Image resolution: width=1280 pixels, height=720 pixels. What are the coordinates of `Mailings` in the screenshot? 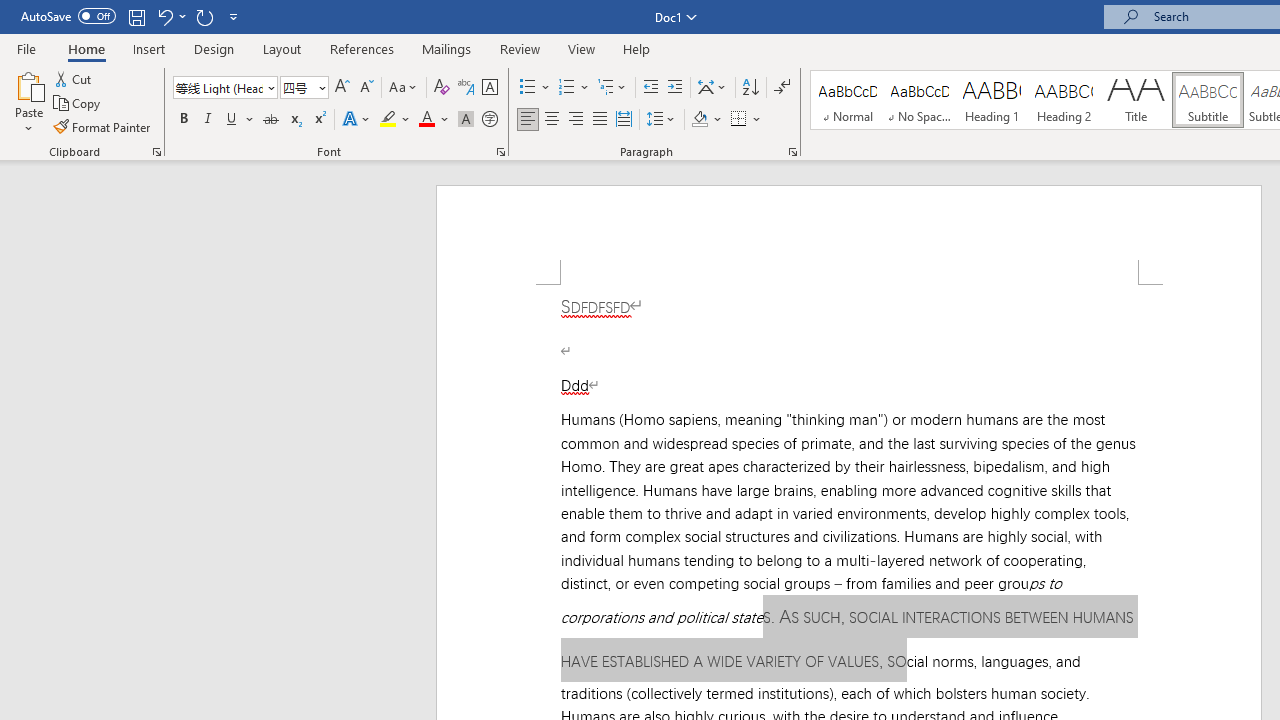 It's located at (447, 48).